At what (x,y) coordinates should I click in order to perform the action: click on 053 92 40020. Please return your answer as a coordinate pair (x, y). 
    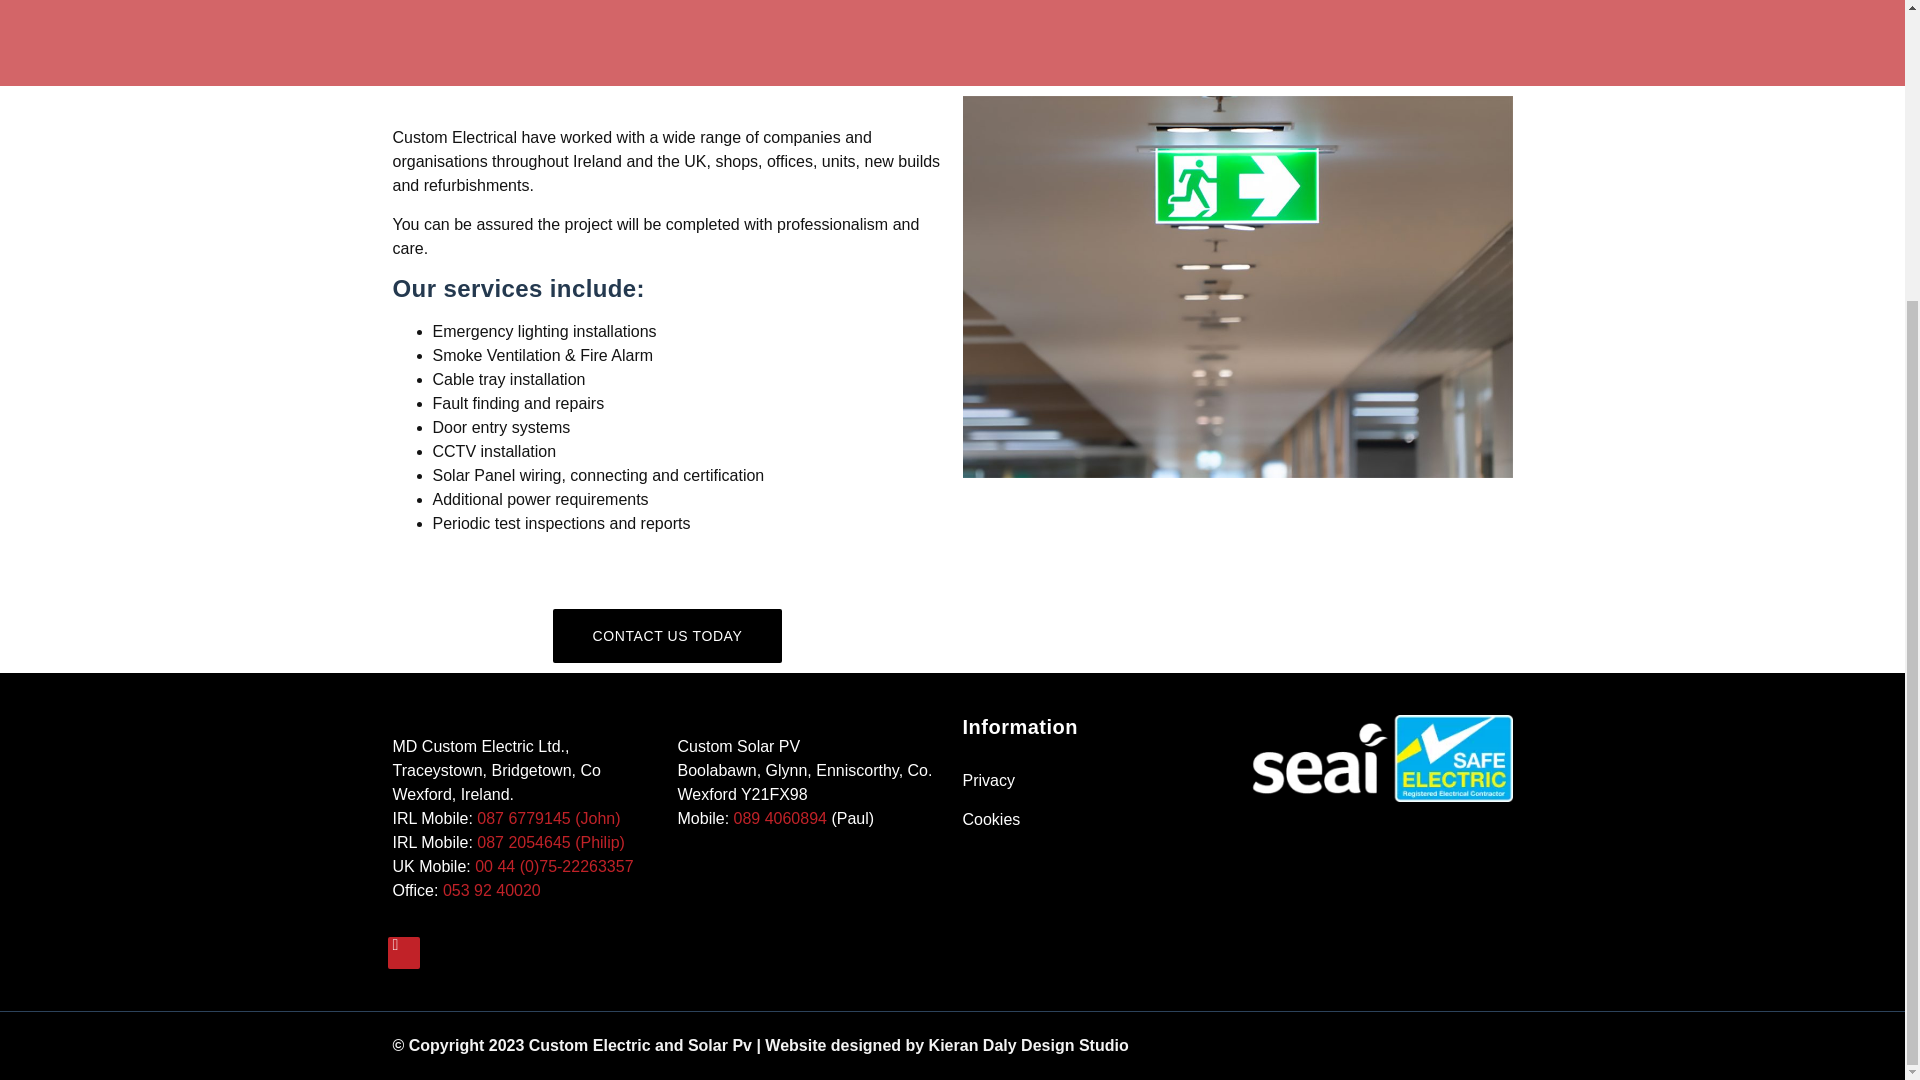
    Looking at the image, I should click on (492, 890).